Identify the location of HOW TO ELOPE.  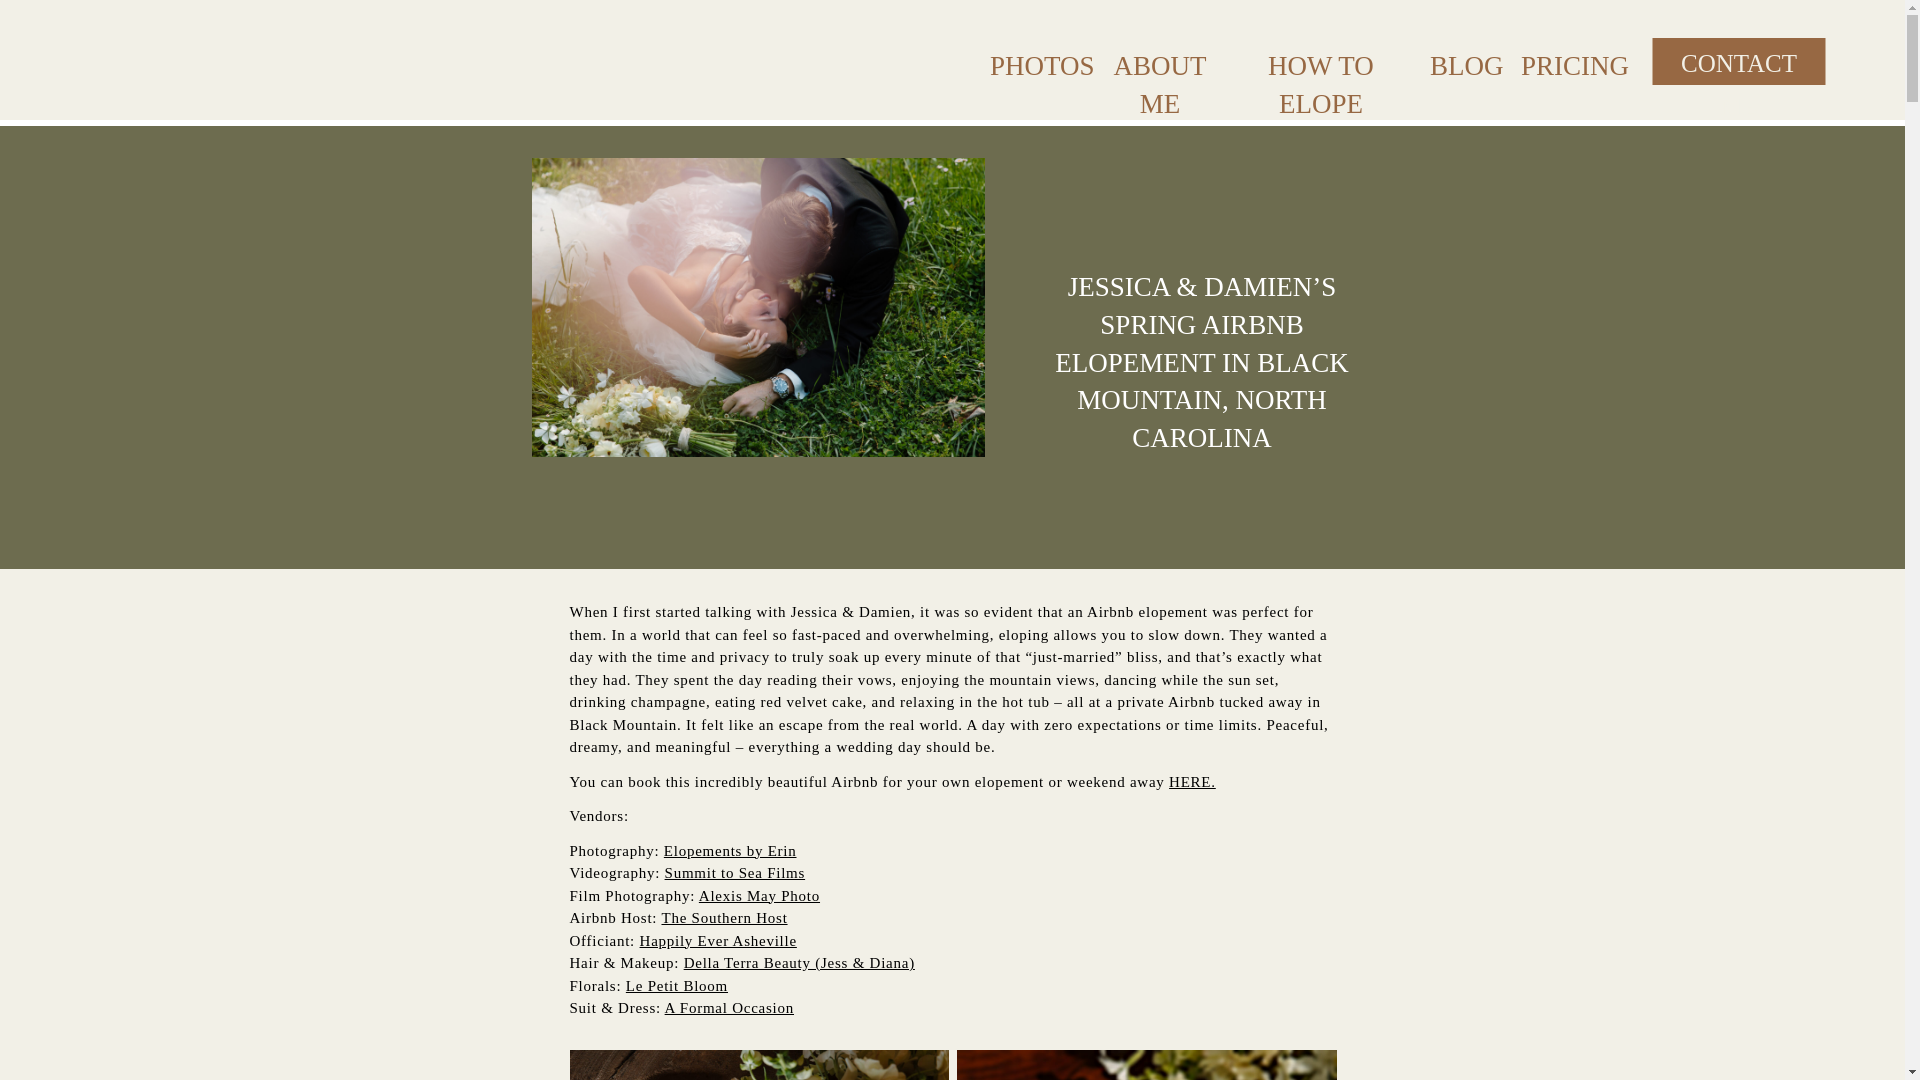
(1320, 60).